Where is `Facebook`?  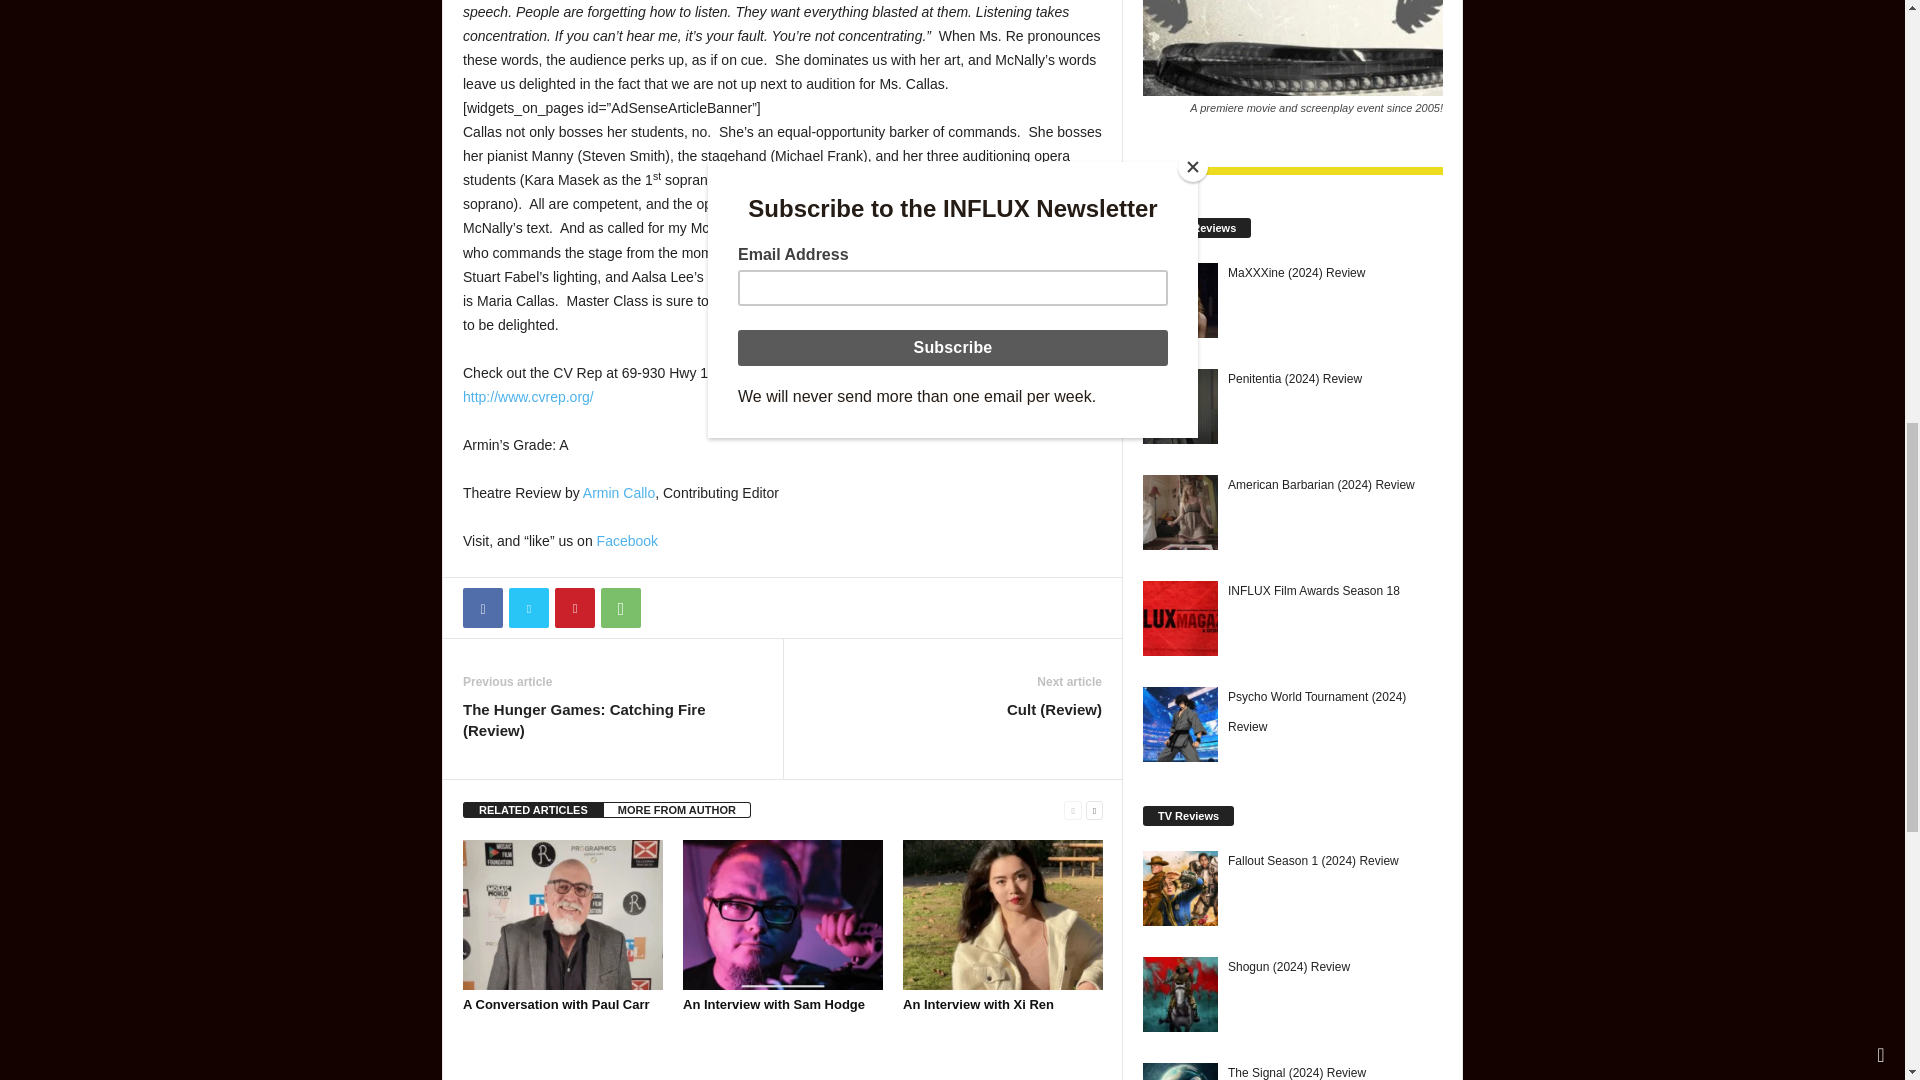
Facebook is located at coordinates (628, 540).